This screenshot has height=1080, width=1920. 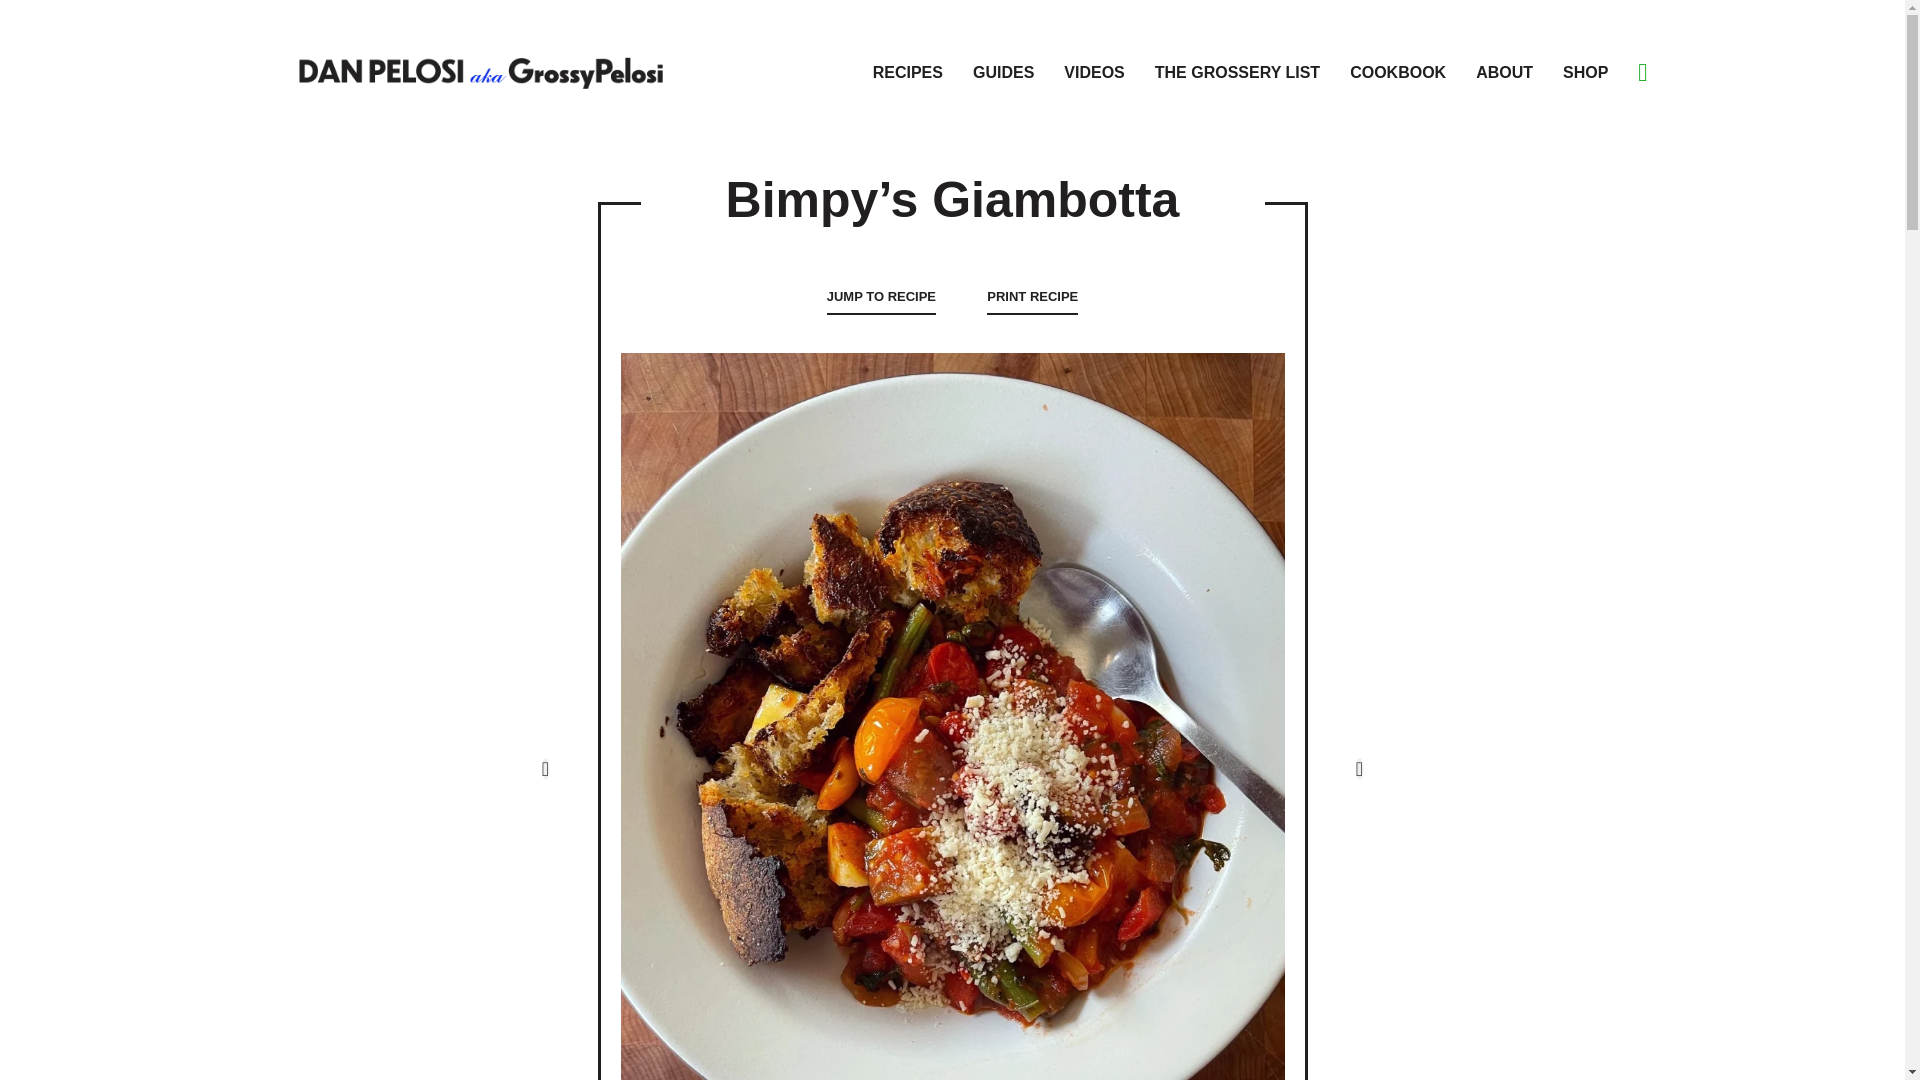 What do you see at coordinates (1238, 66) in the screenshot?
I see `THE GROSSERY LIST` at bounding box center [1238, 66].